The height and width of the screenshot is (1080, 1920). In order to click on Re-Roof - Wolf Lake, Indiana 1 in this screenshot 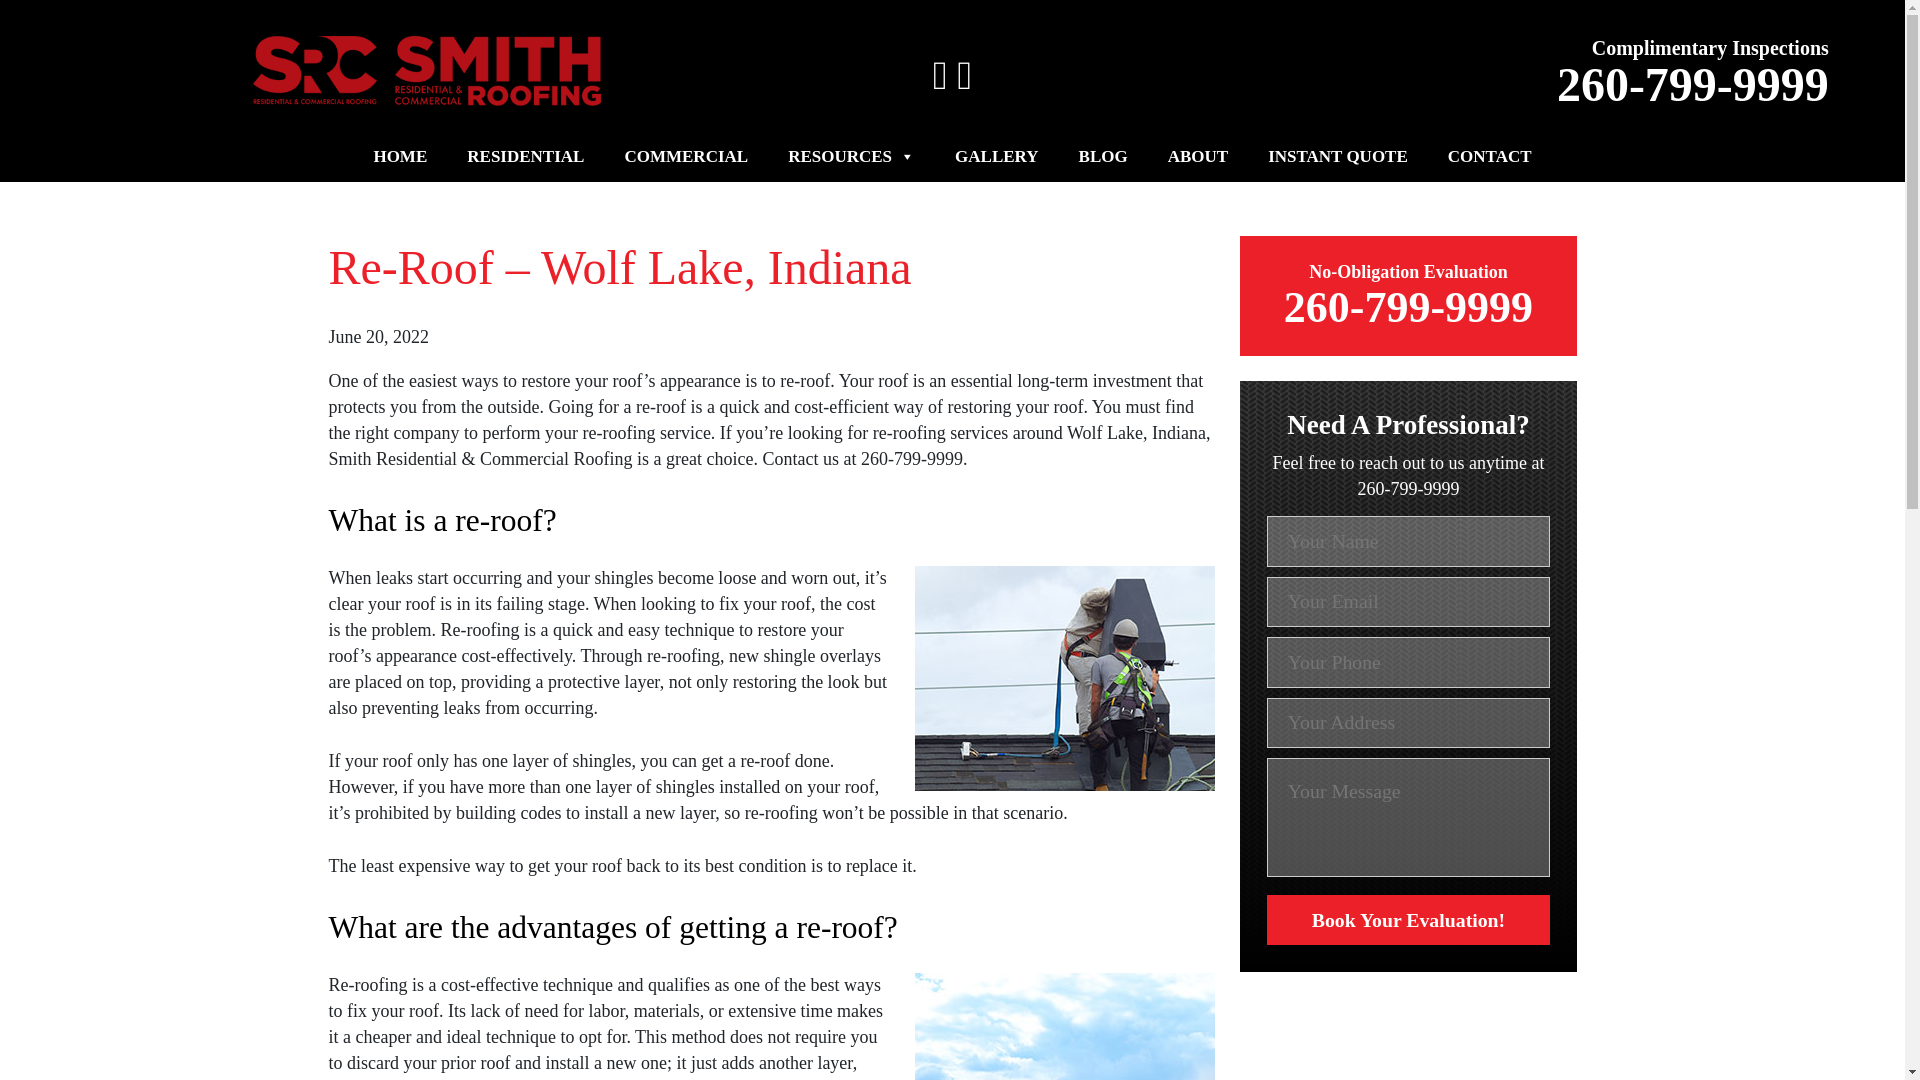, I will do `click(1065, 678)`.